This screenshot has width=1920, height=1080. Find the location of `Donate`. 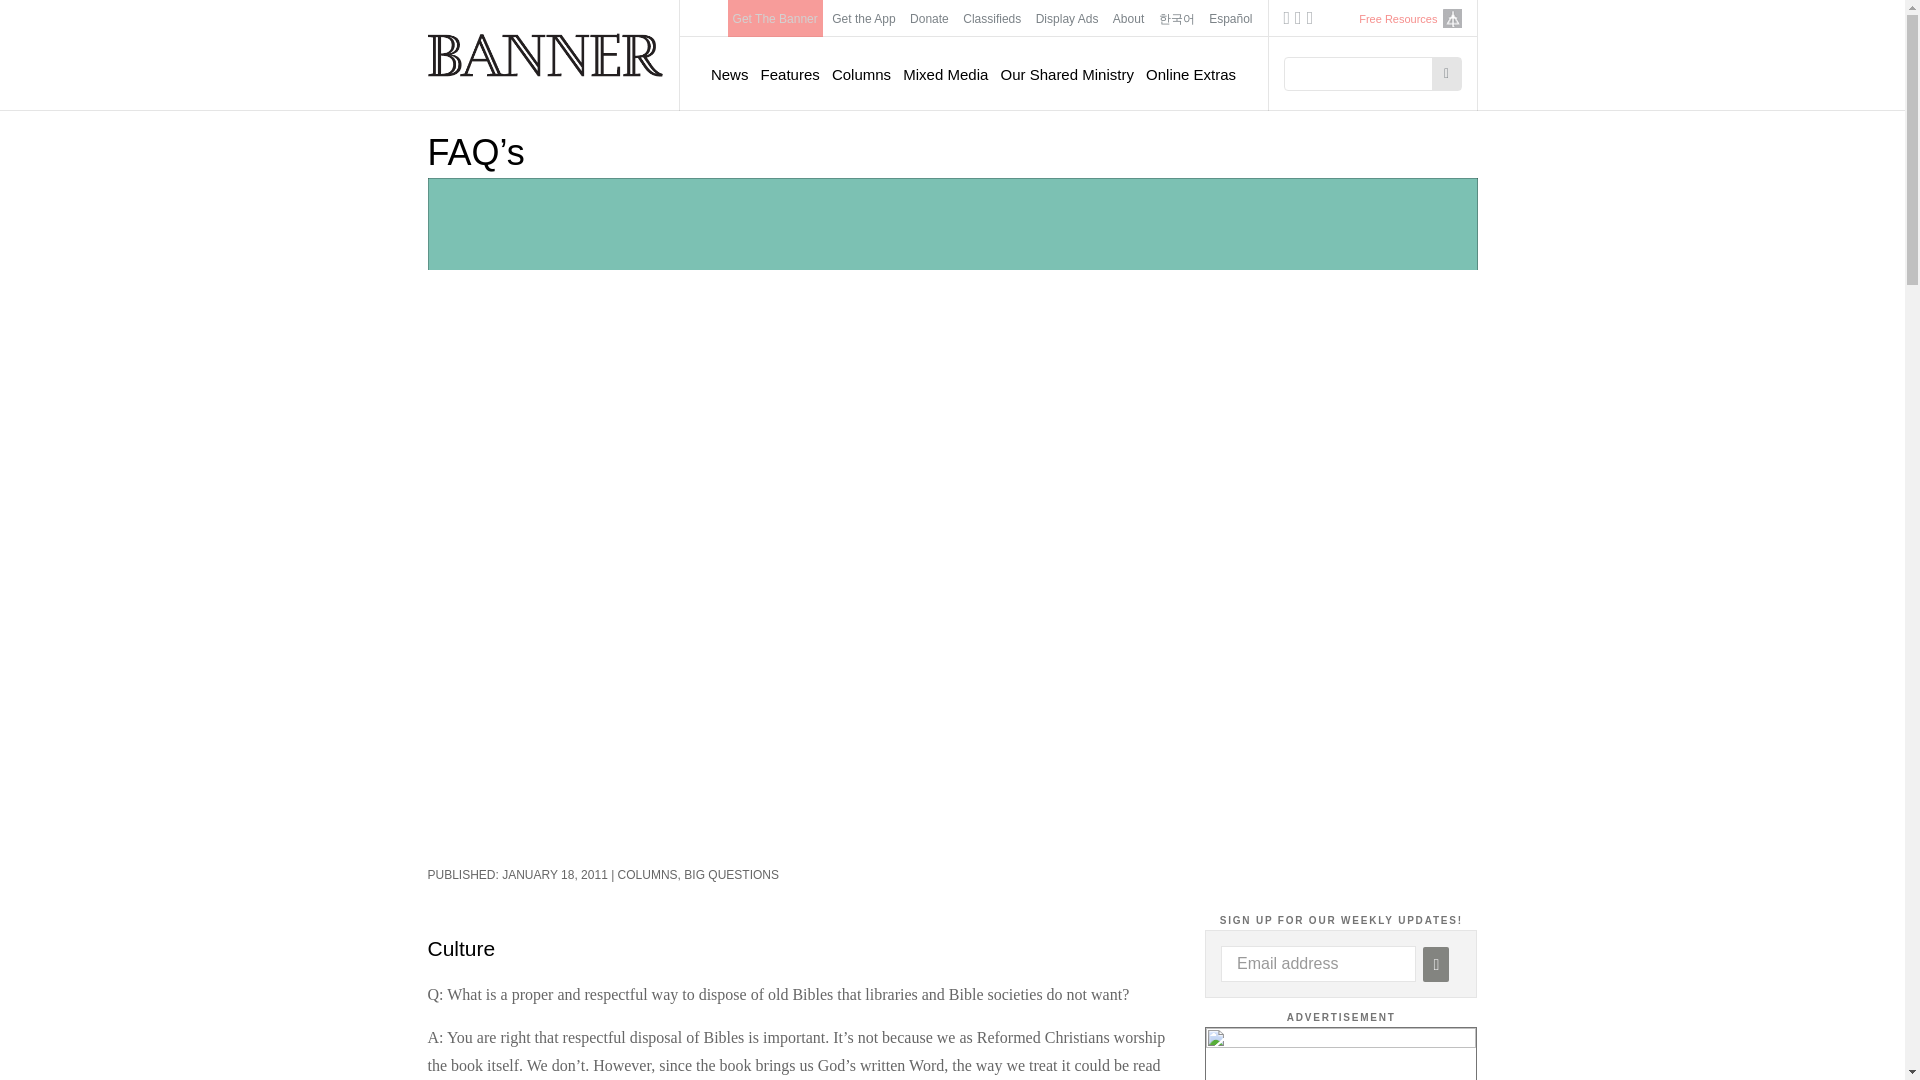

Donate is located at coordinates (929, 18).